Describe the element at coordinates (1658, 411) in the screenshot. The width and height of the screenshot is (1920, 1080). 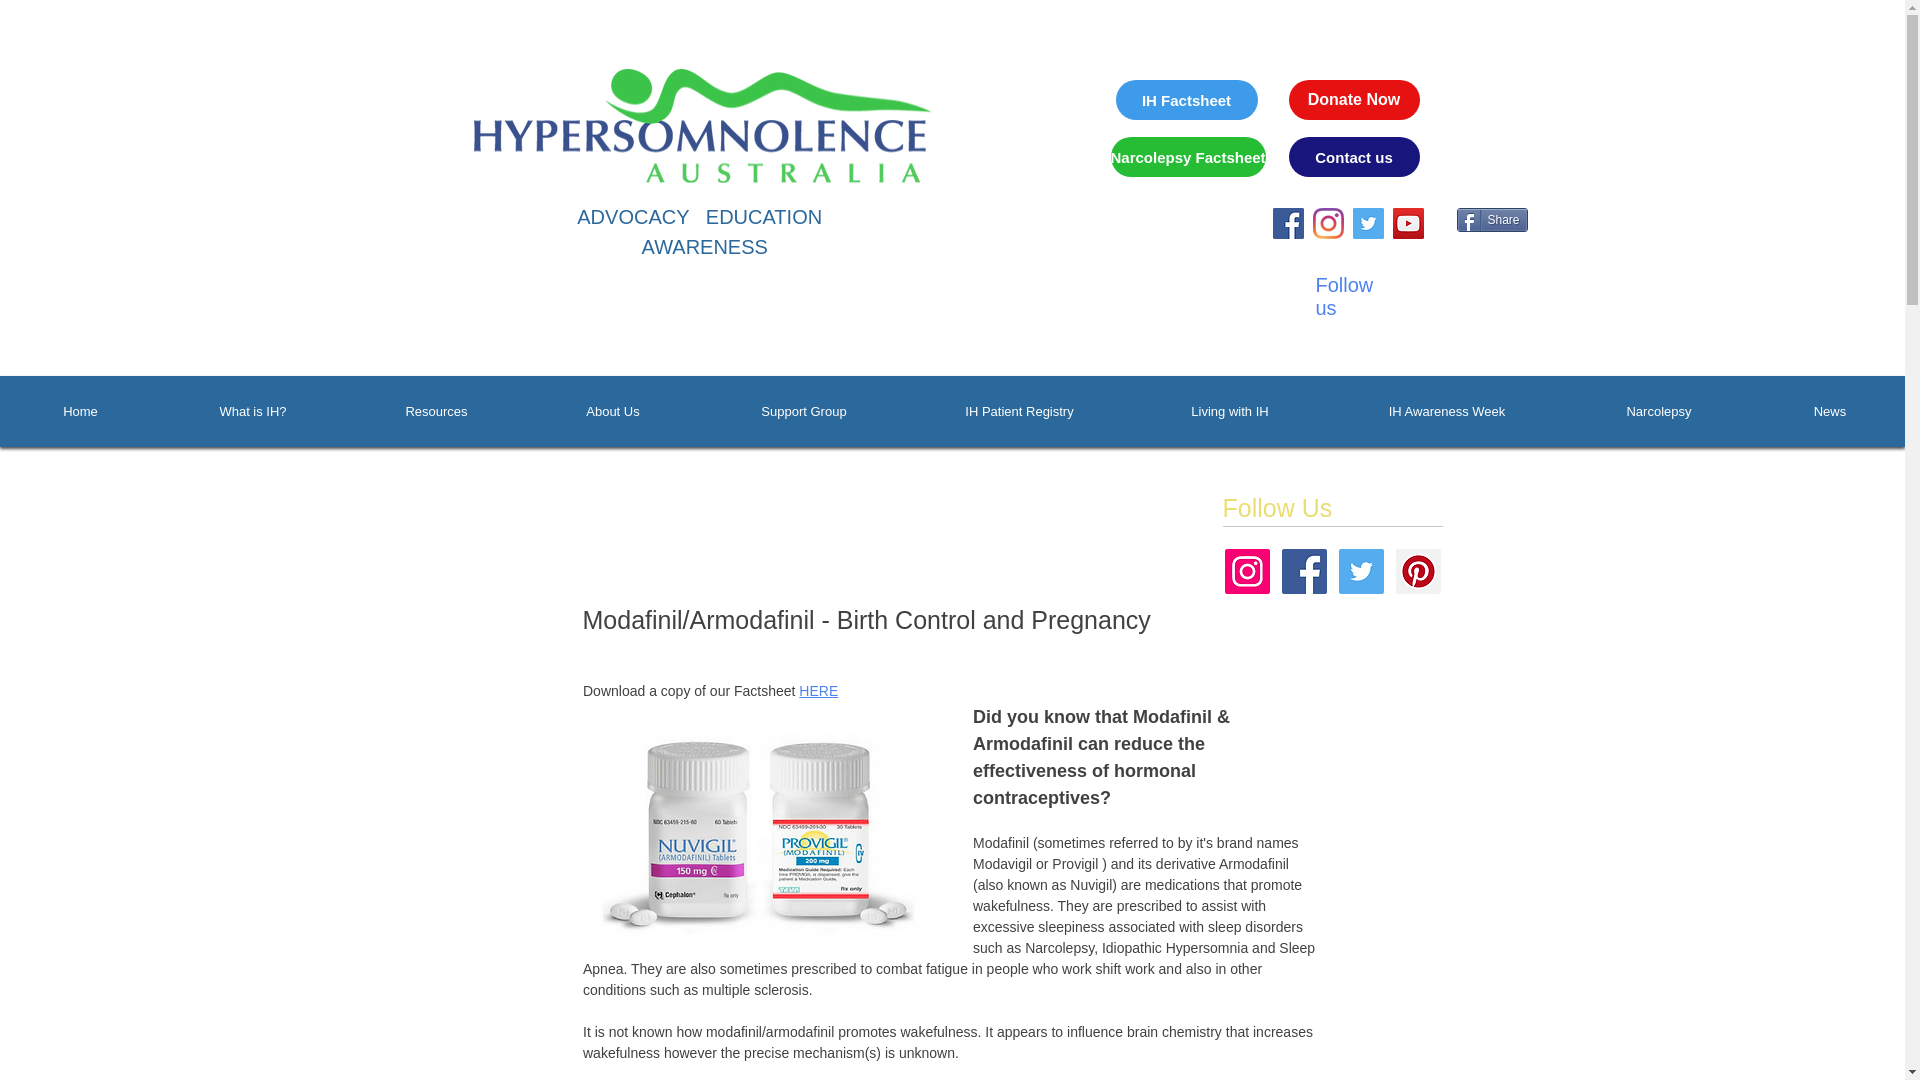
I see `Narcolepsy` at that location.